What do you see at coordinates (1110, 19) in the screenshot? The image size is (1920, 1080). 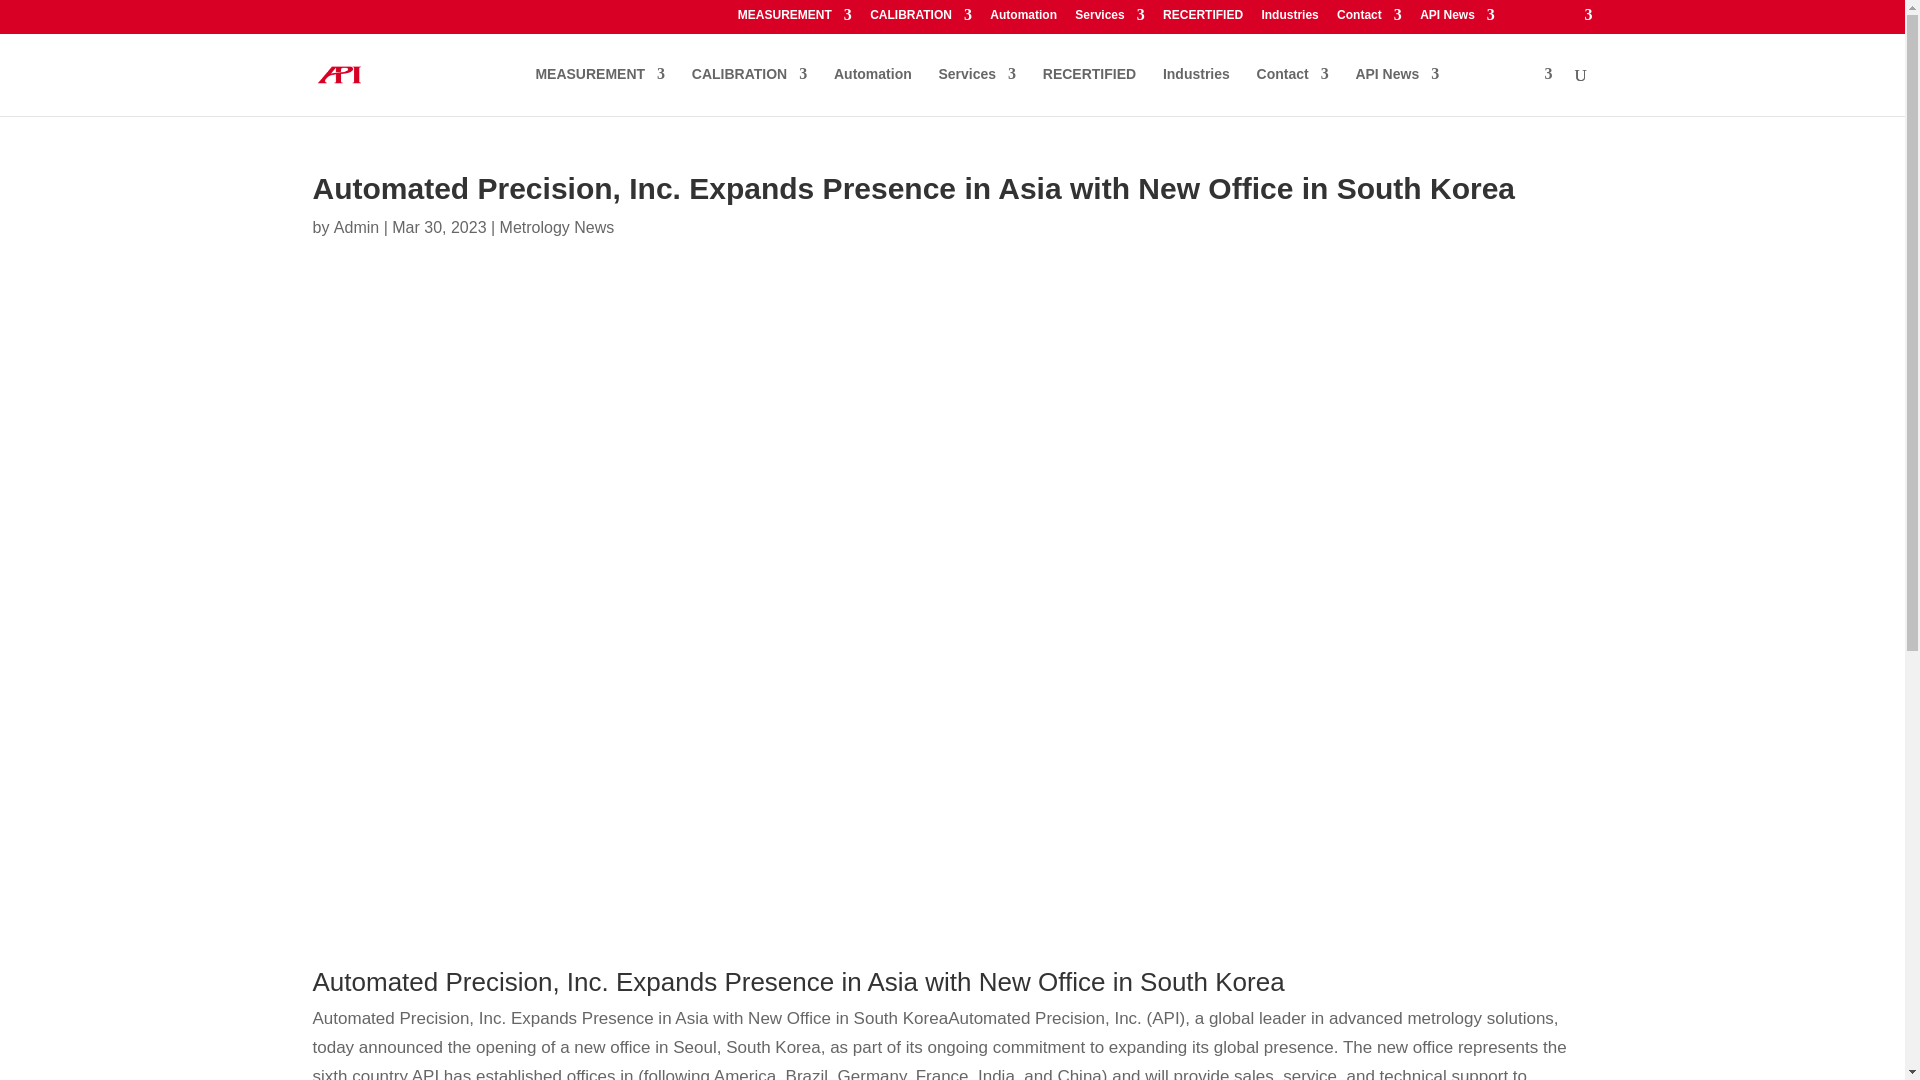 I see `Services` at bounding box center [1110, 19].